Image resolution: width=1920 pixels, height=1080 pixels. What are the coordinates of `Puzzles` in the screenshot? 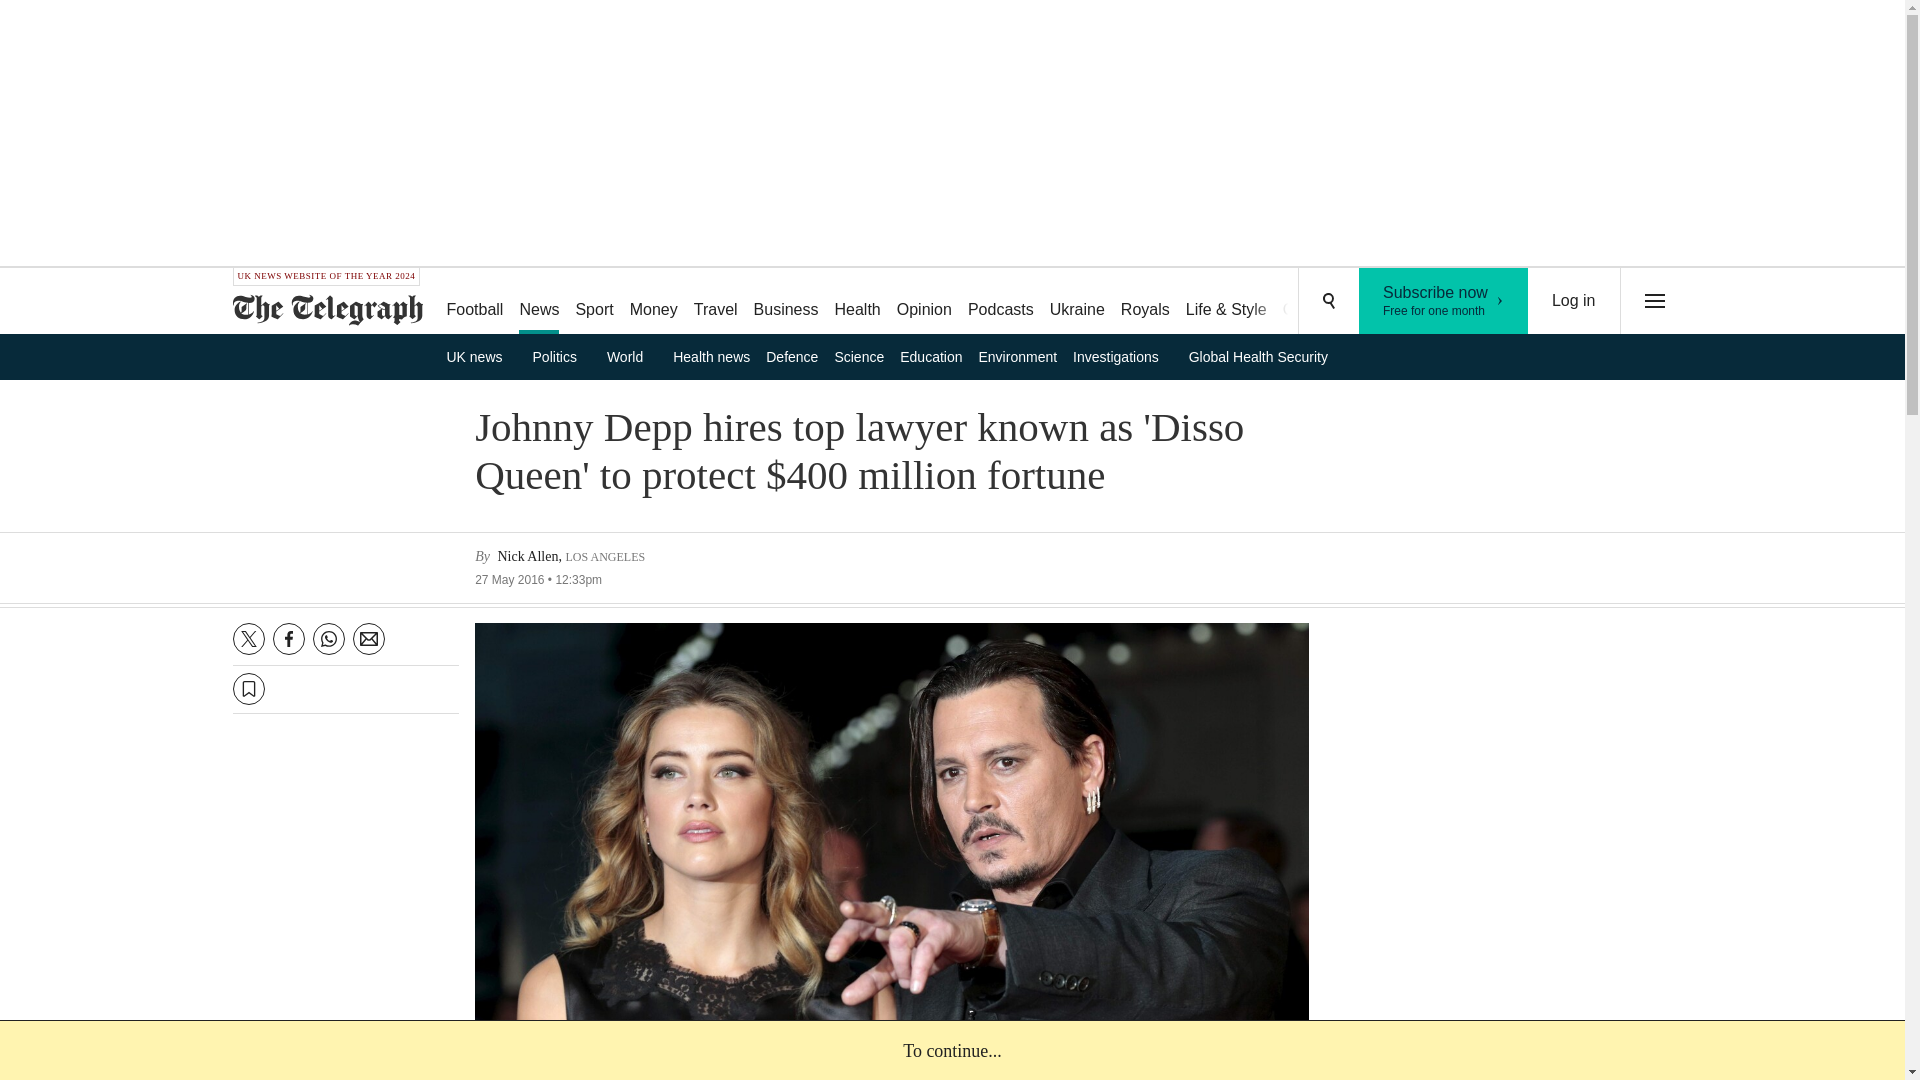 It's located at (538, 302).